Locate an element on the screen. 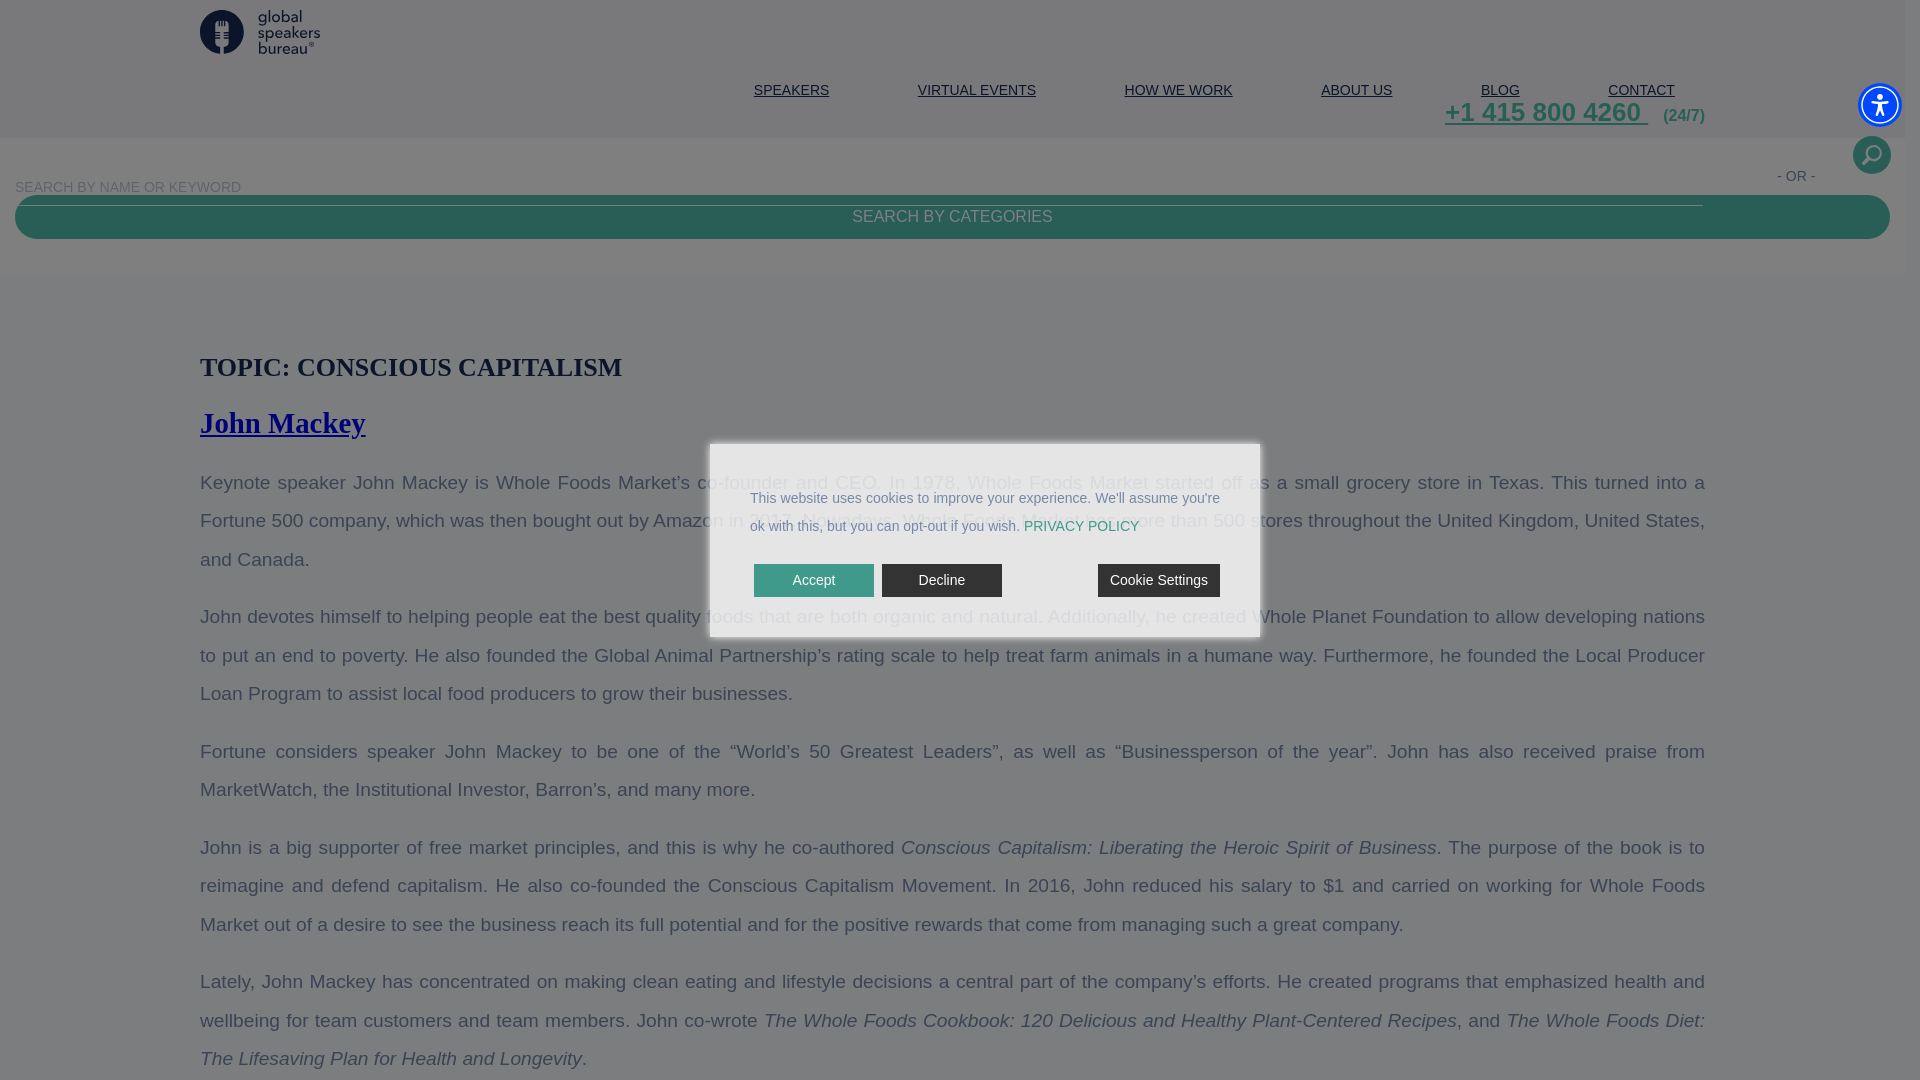  VIRTUAL EVENTS is located at coordinates (976, 92).